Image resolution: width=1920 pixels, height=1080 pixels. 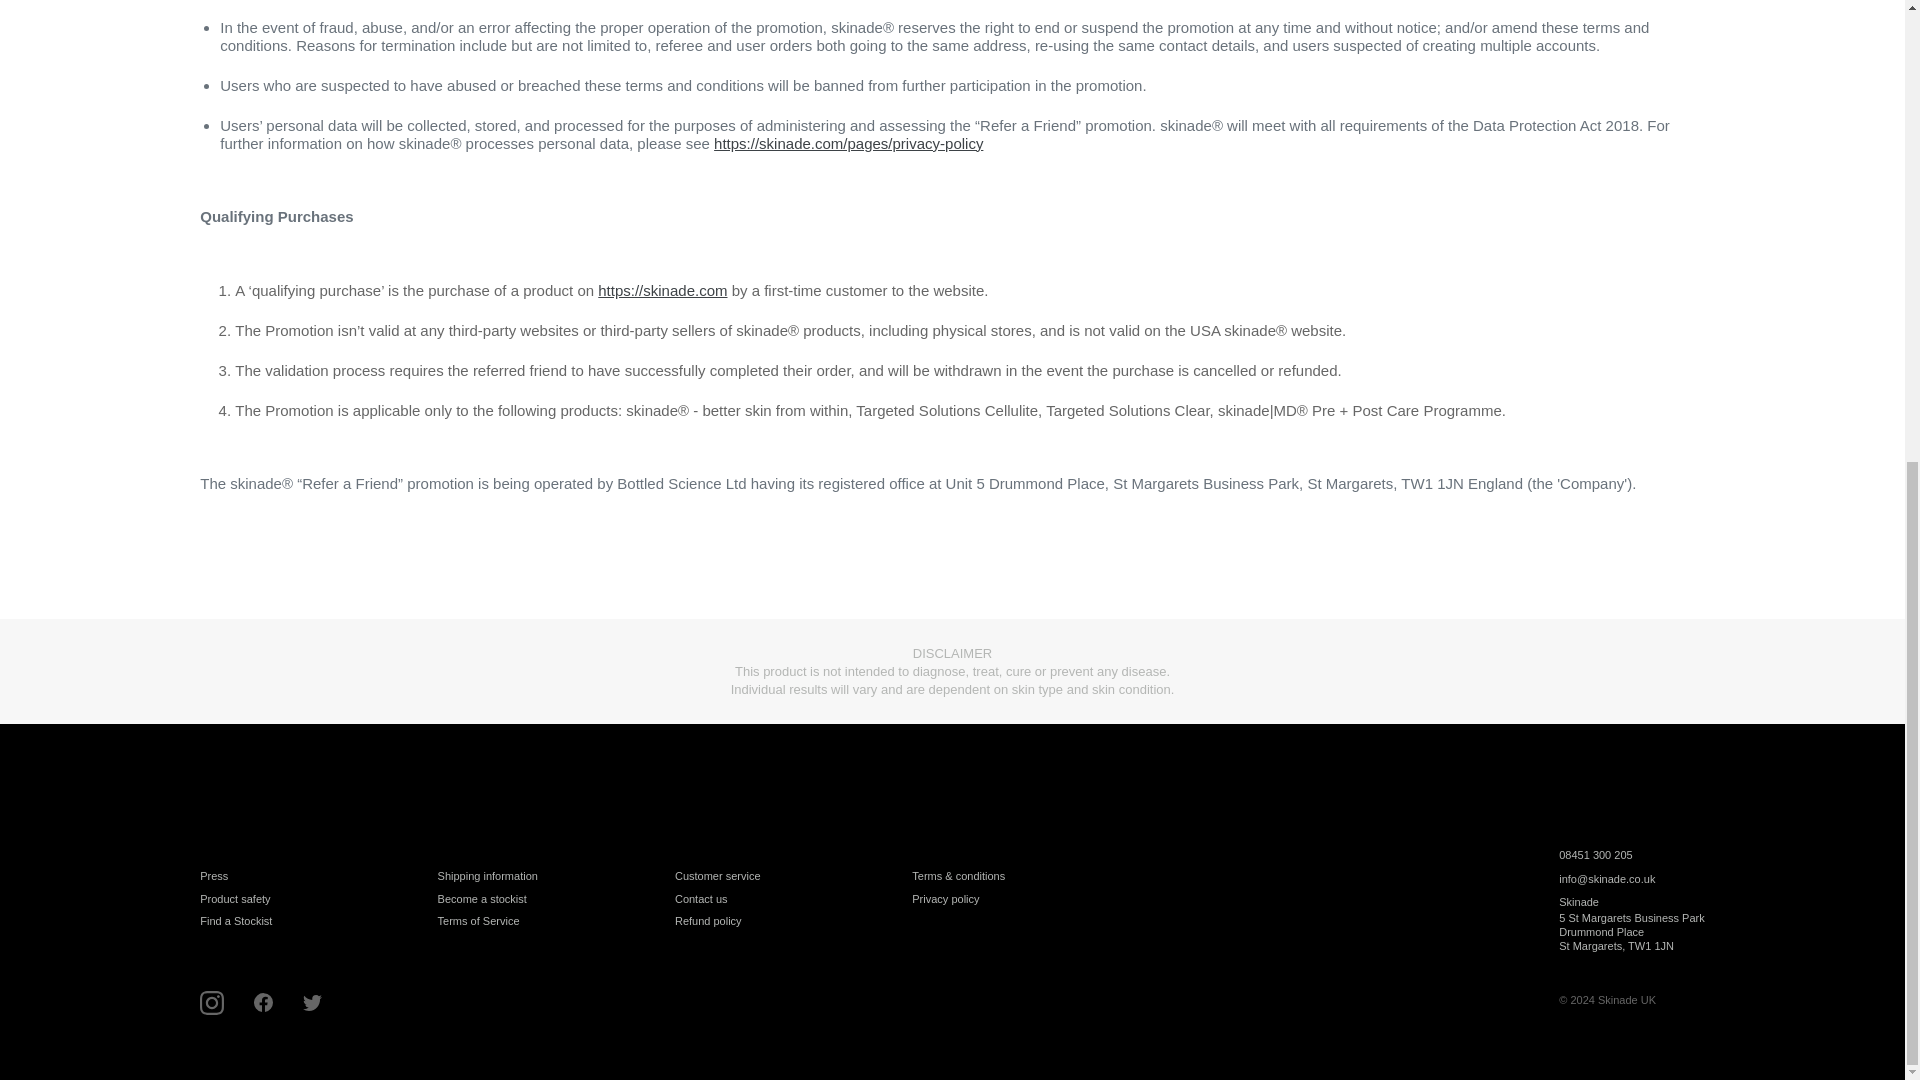 What do you see at coordinates (701, 899) in the screenshot?
I see `Contact us` at bounding box center [701, 899].